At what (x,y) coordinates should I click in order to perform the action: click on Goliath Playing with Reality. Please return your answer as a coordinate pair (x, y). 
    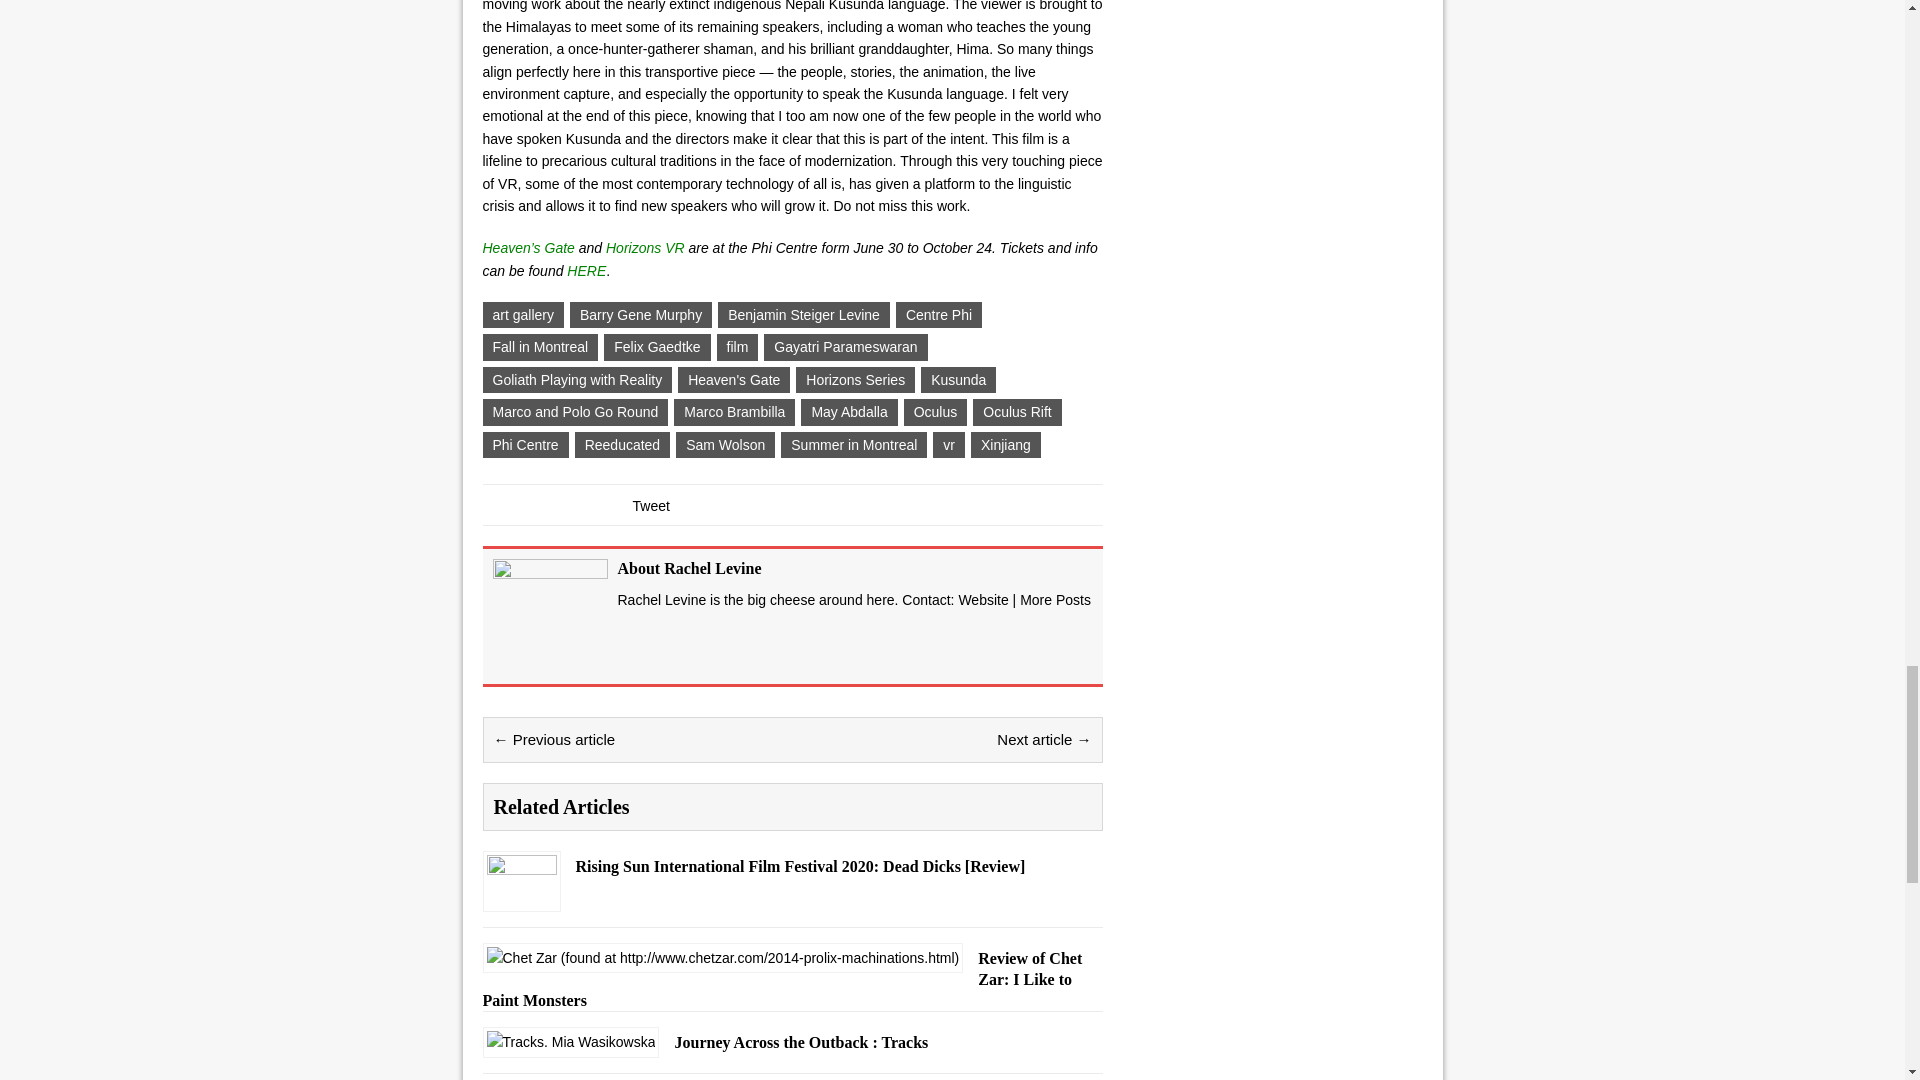
    Looking at the image, I should click on (576, 380).